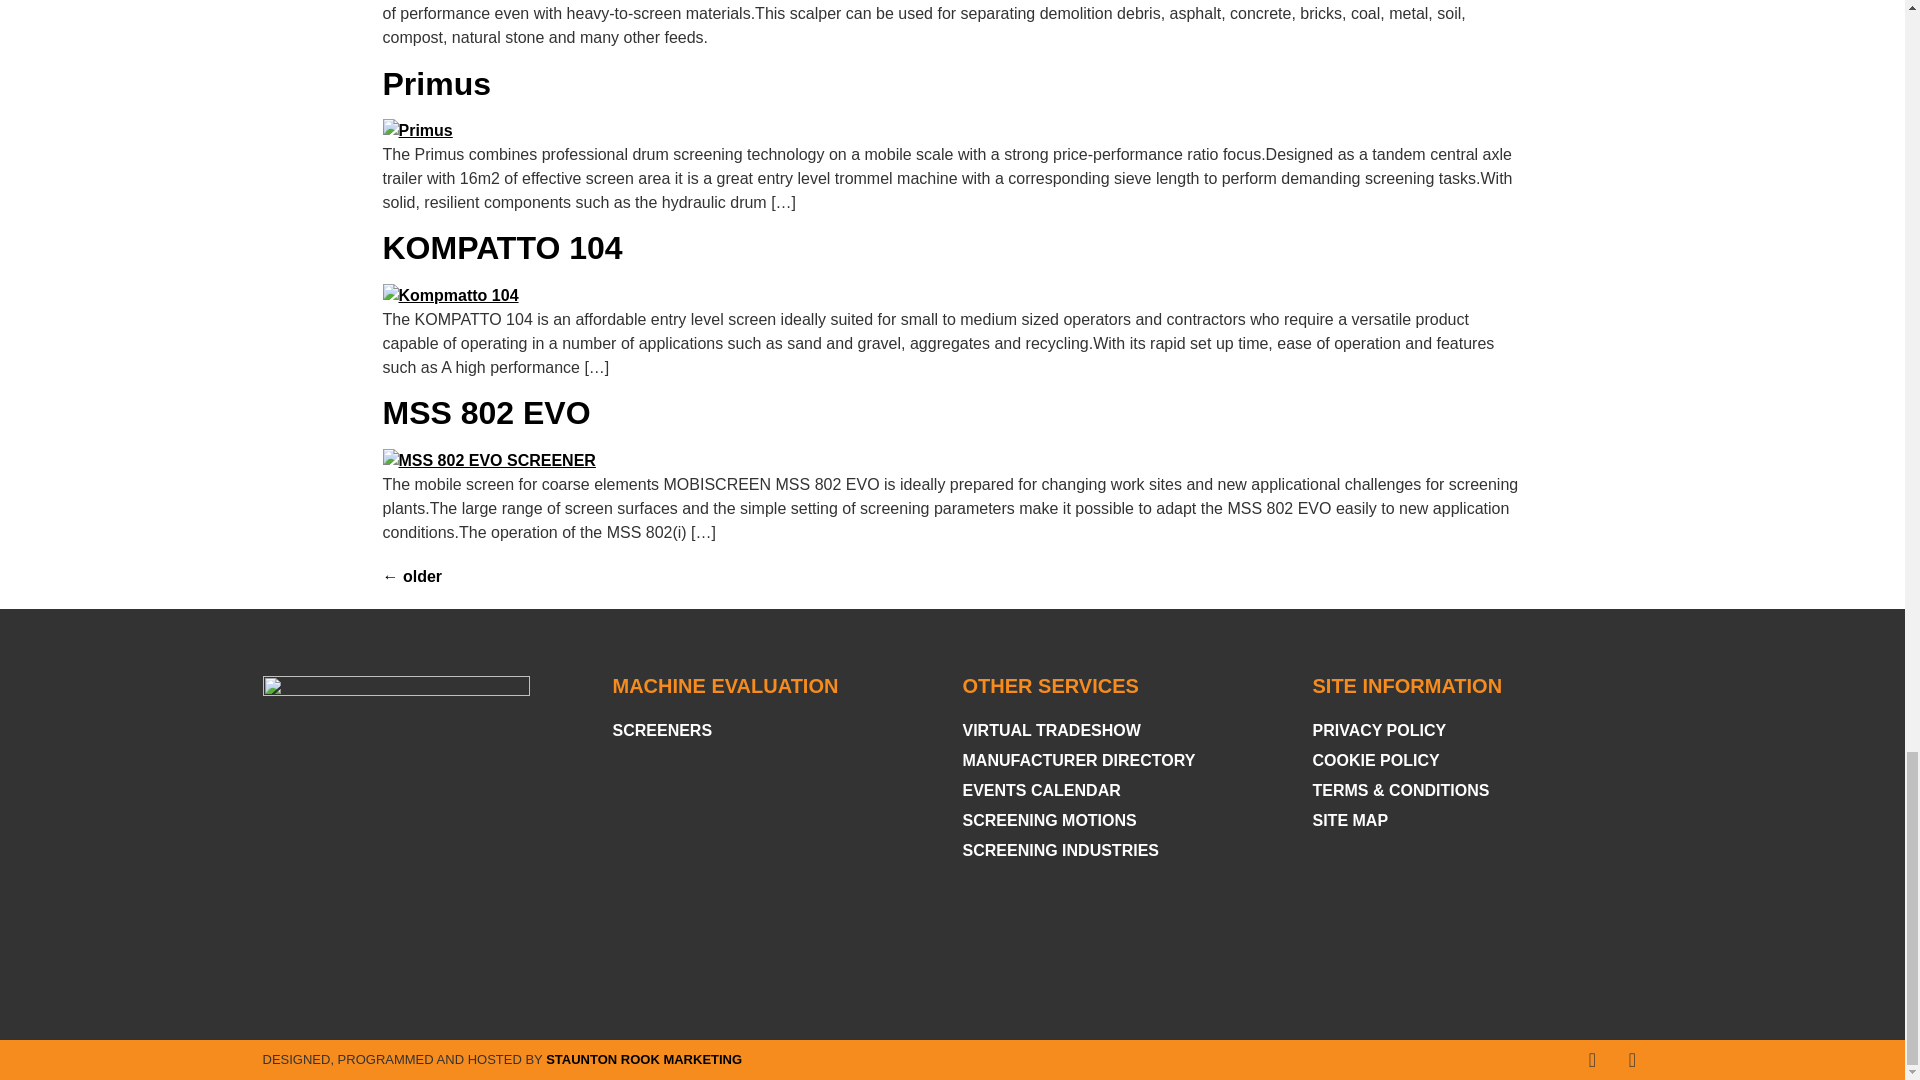  Describe the element at coordinates (486, 412) in the screenshot. I see `MSS 802 EVO` at that location.